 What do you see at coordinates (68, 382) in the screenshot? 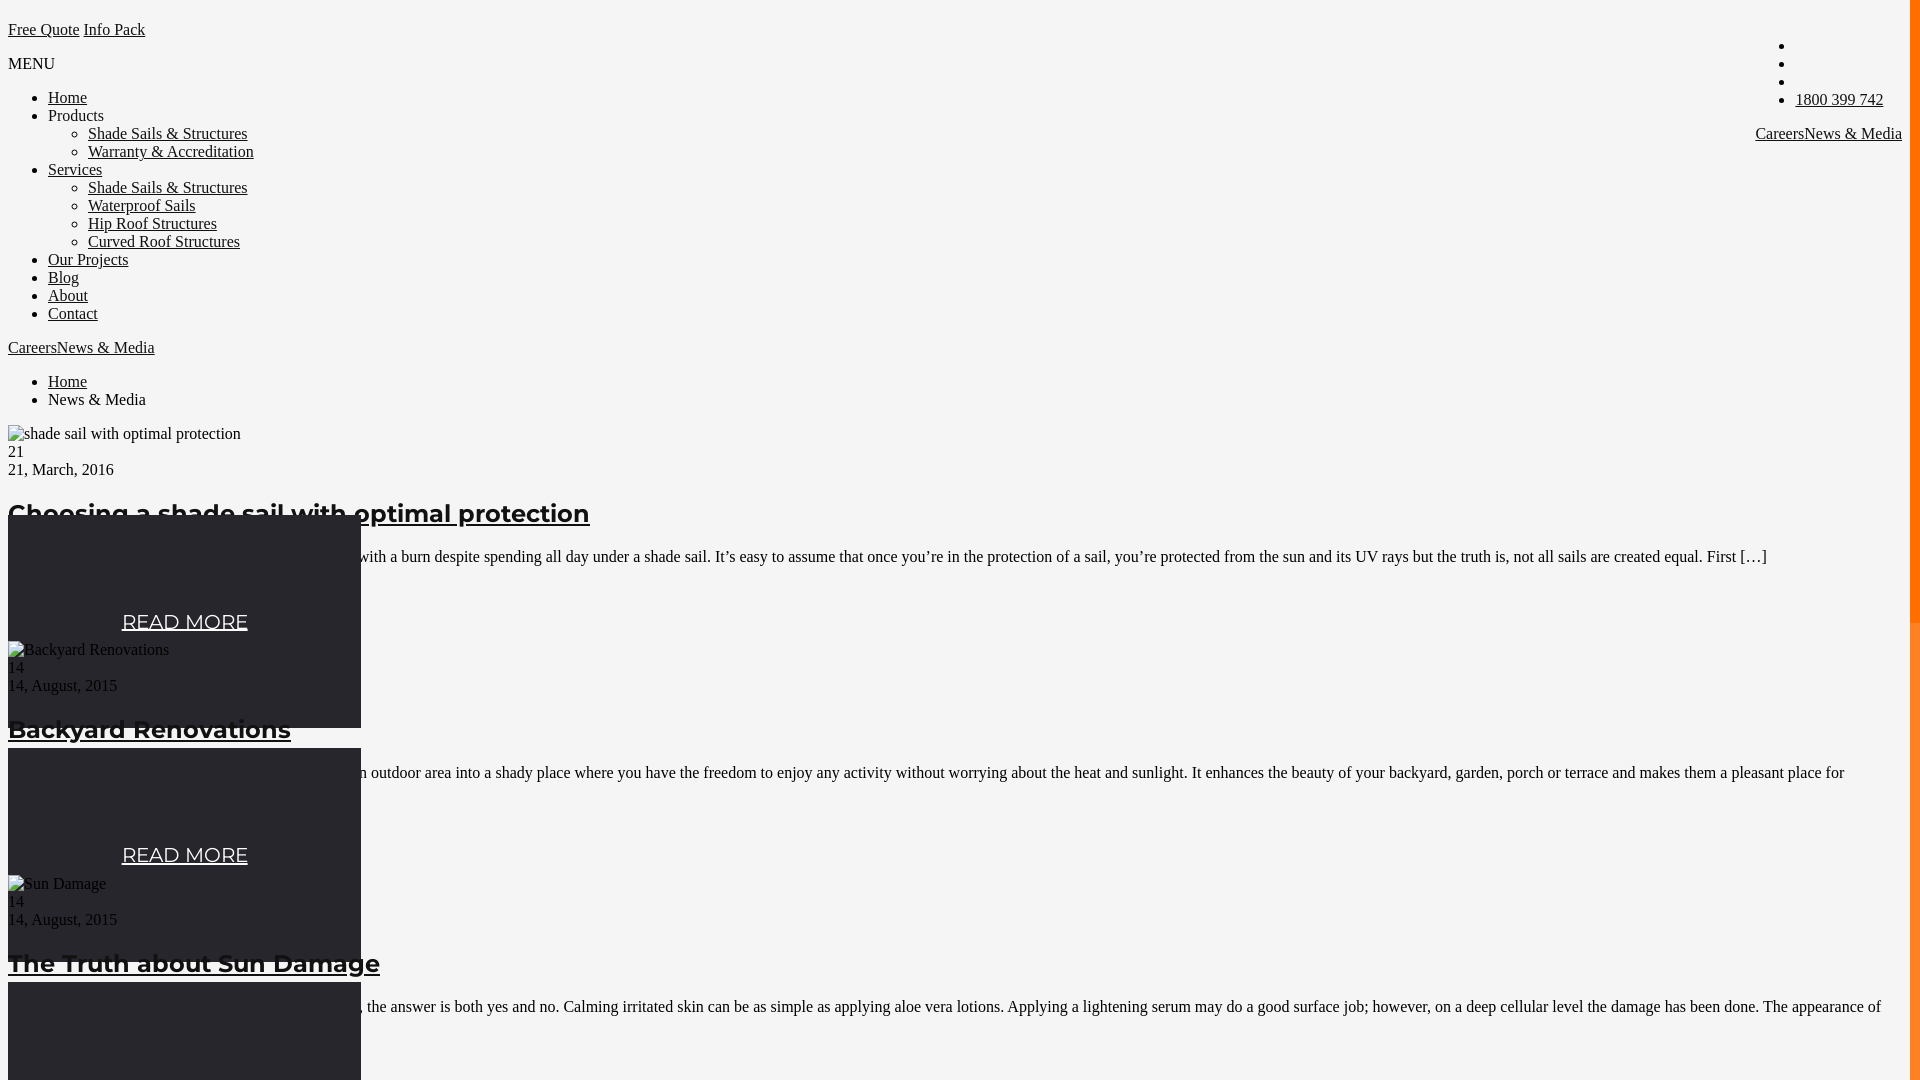
I see `Home` at bounding box center [68, 382].